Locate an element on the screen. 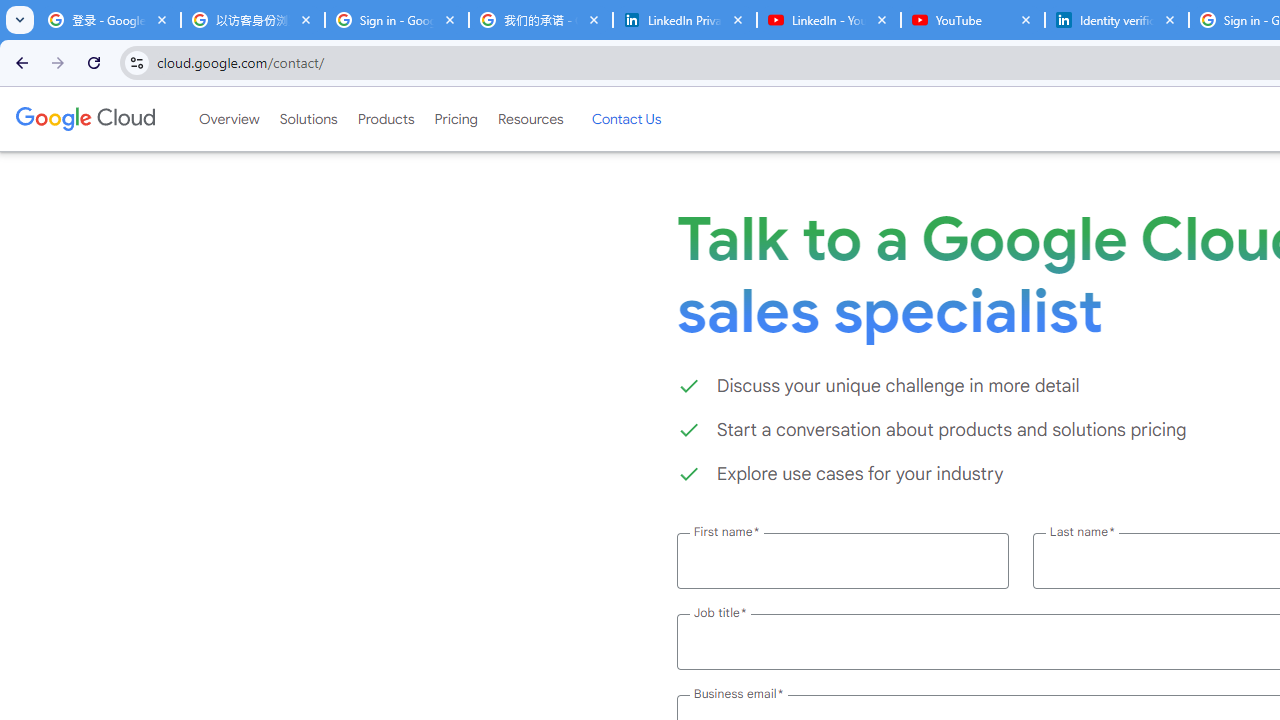 The width and height of the screenshot is (1280, 720). Sign in - Google Accounts is located at coordinates (396, 20).